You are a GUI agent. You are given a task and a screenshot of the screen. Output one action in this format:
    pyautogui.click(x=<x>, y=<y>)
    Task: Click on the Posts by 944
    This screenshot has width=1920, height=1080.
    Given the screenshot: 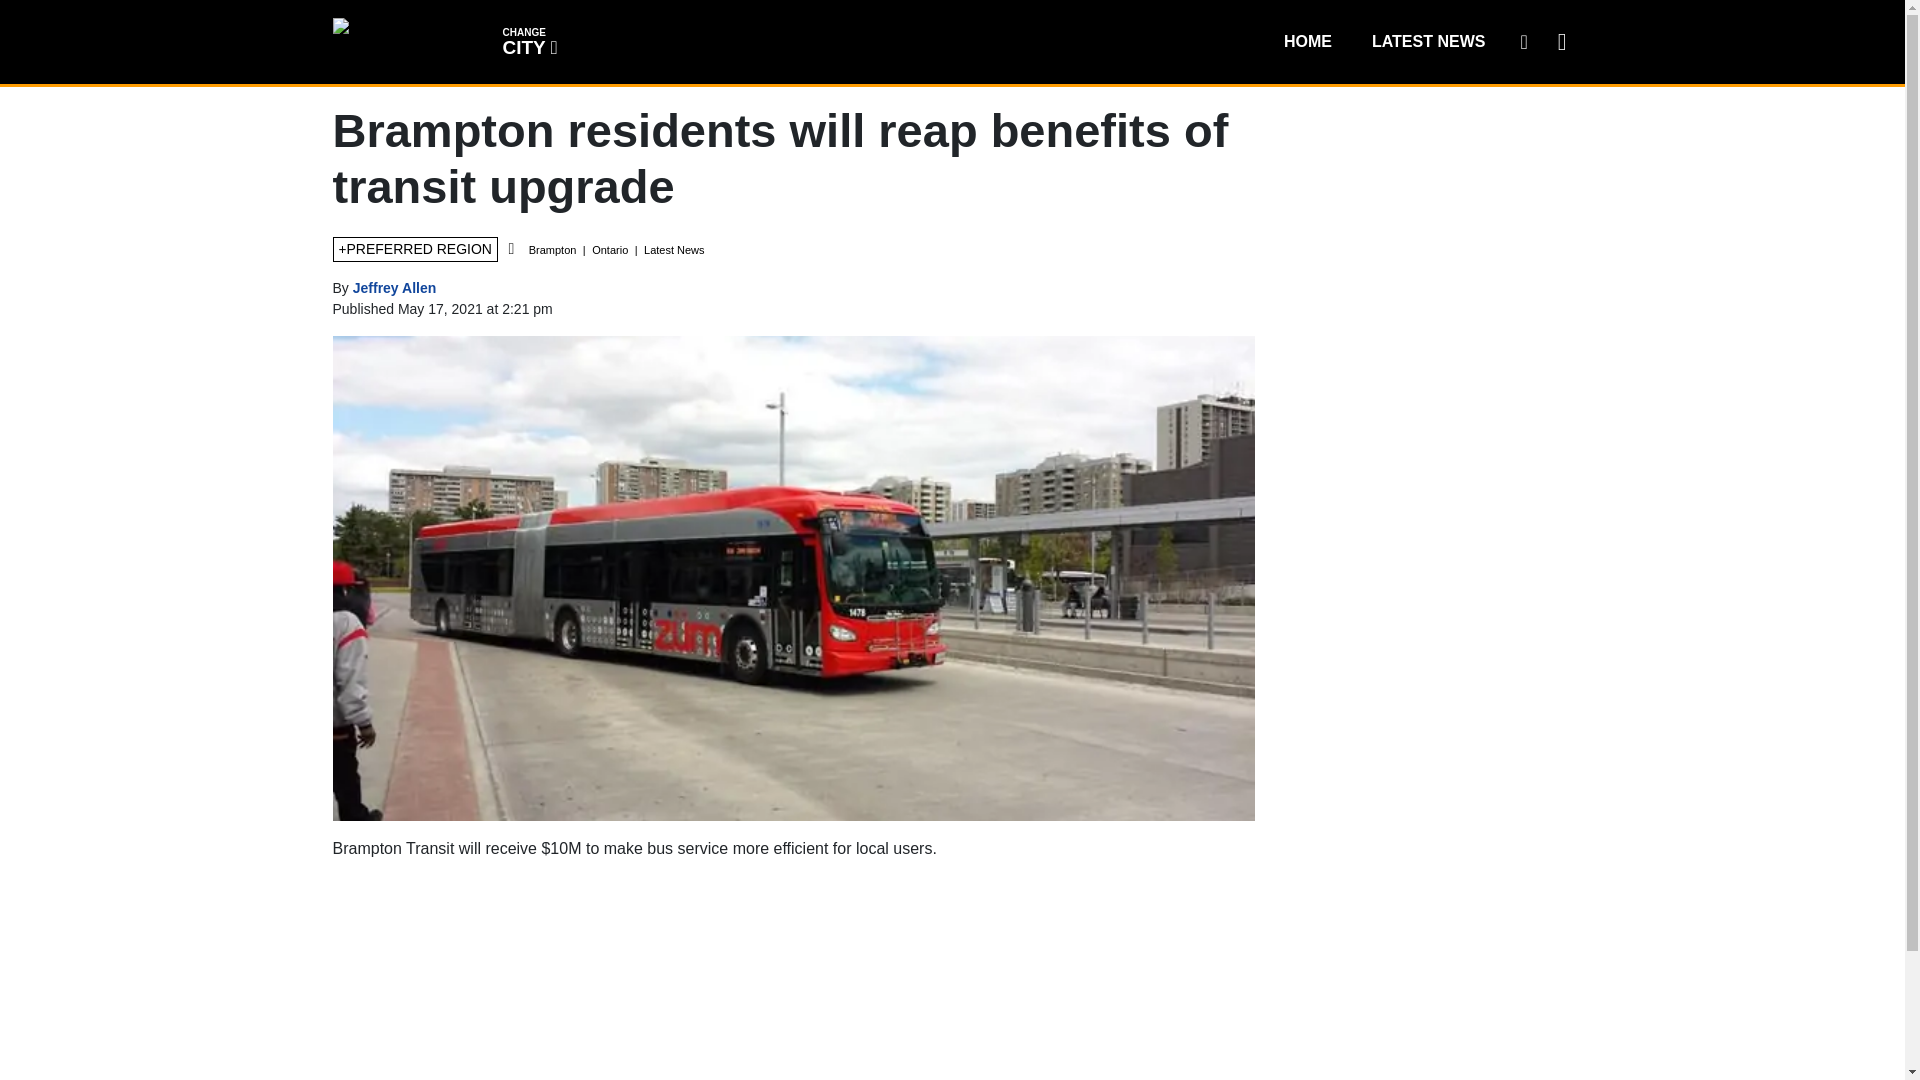 What is the action you would take?
    pyautogui.click(x=528, y=40)
    